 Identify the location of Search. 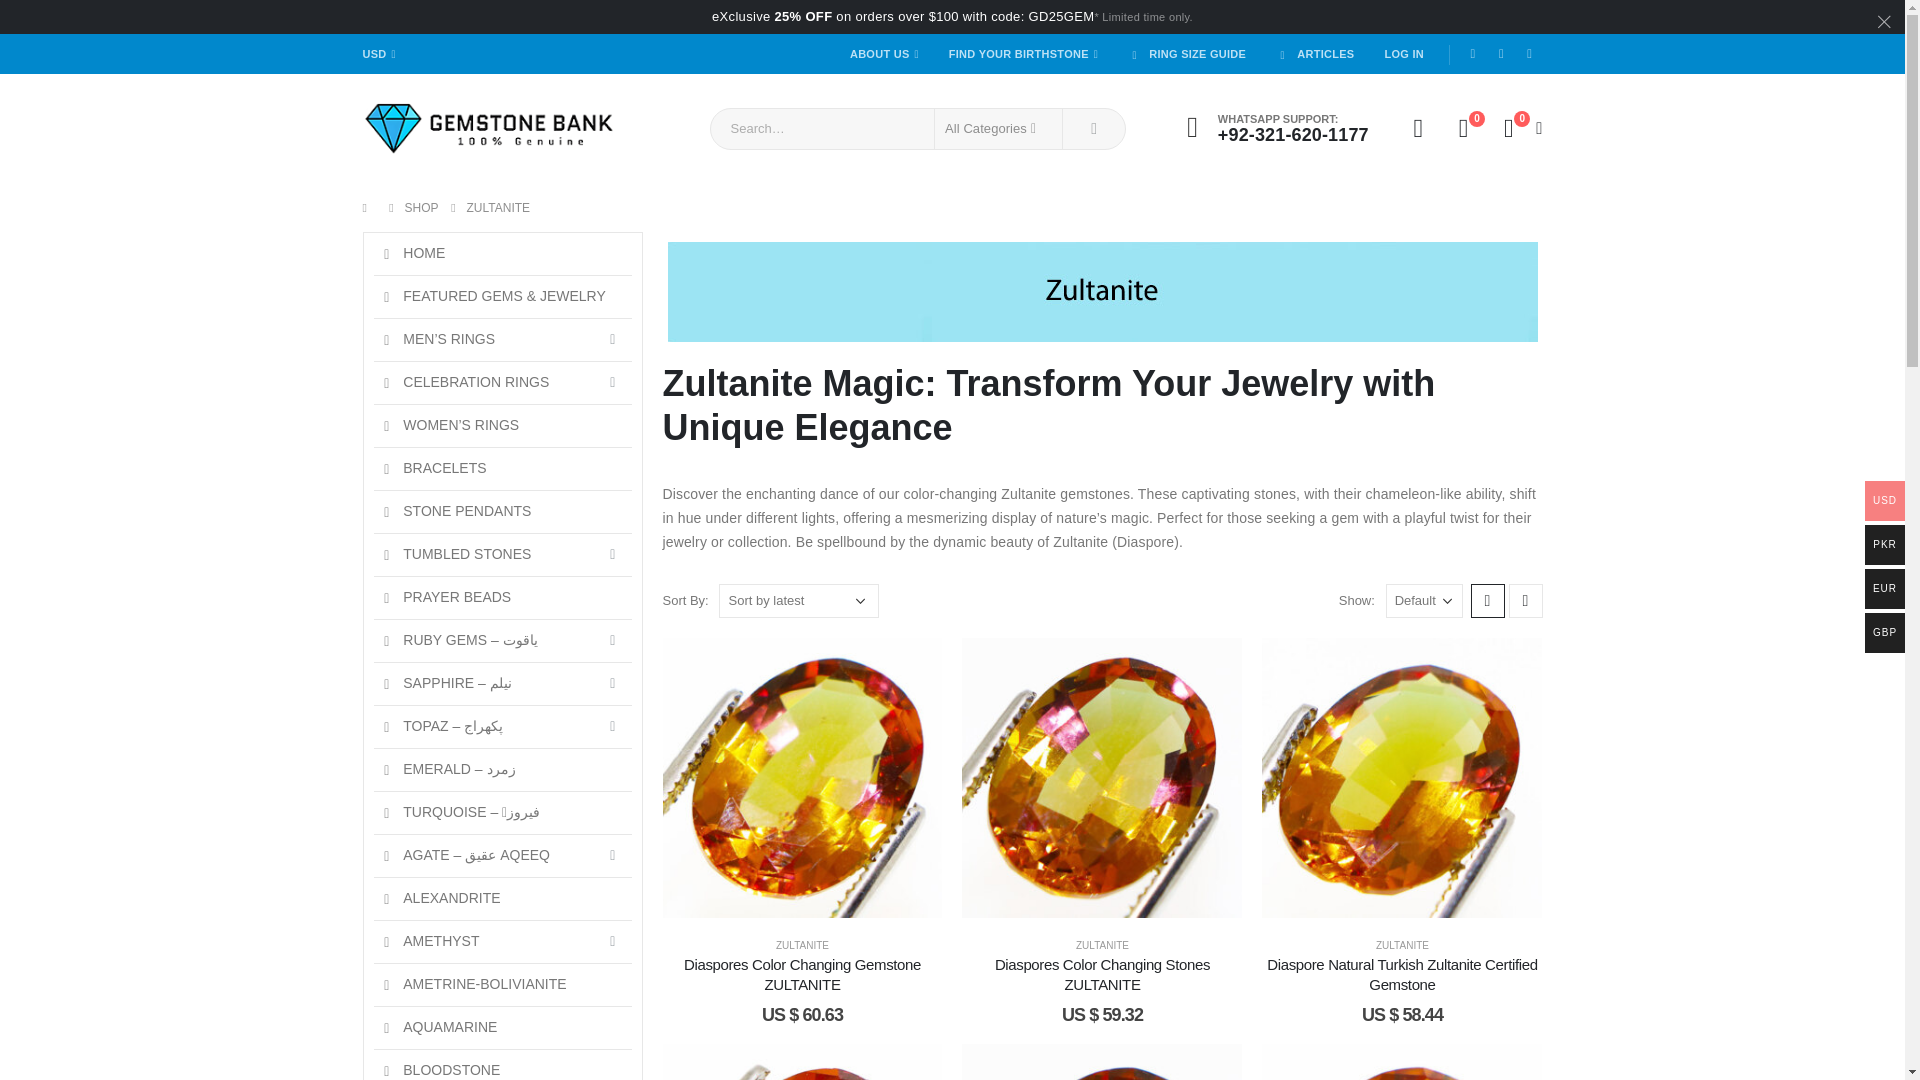
(1094, 129).